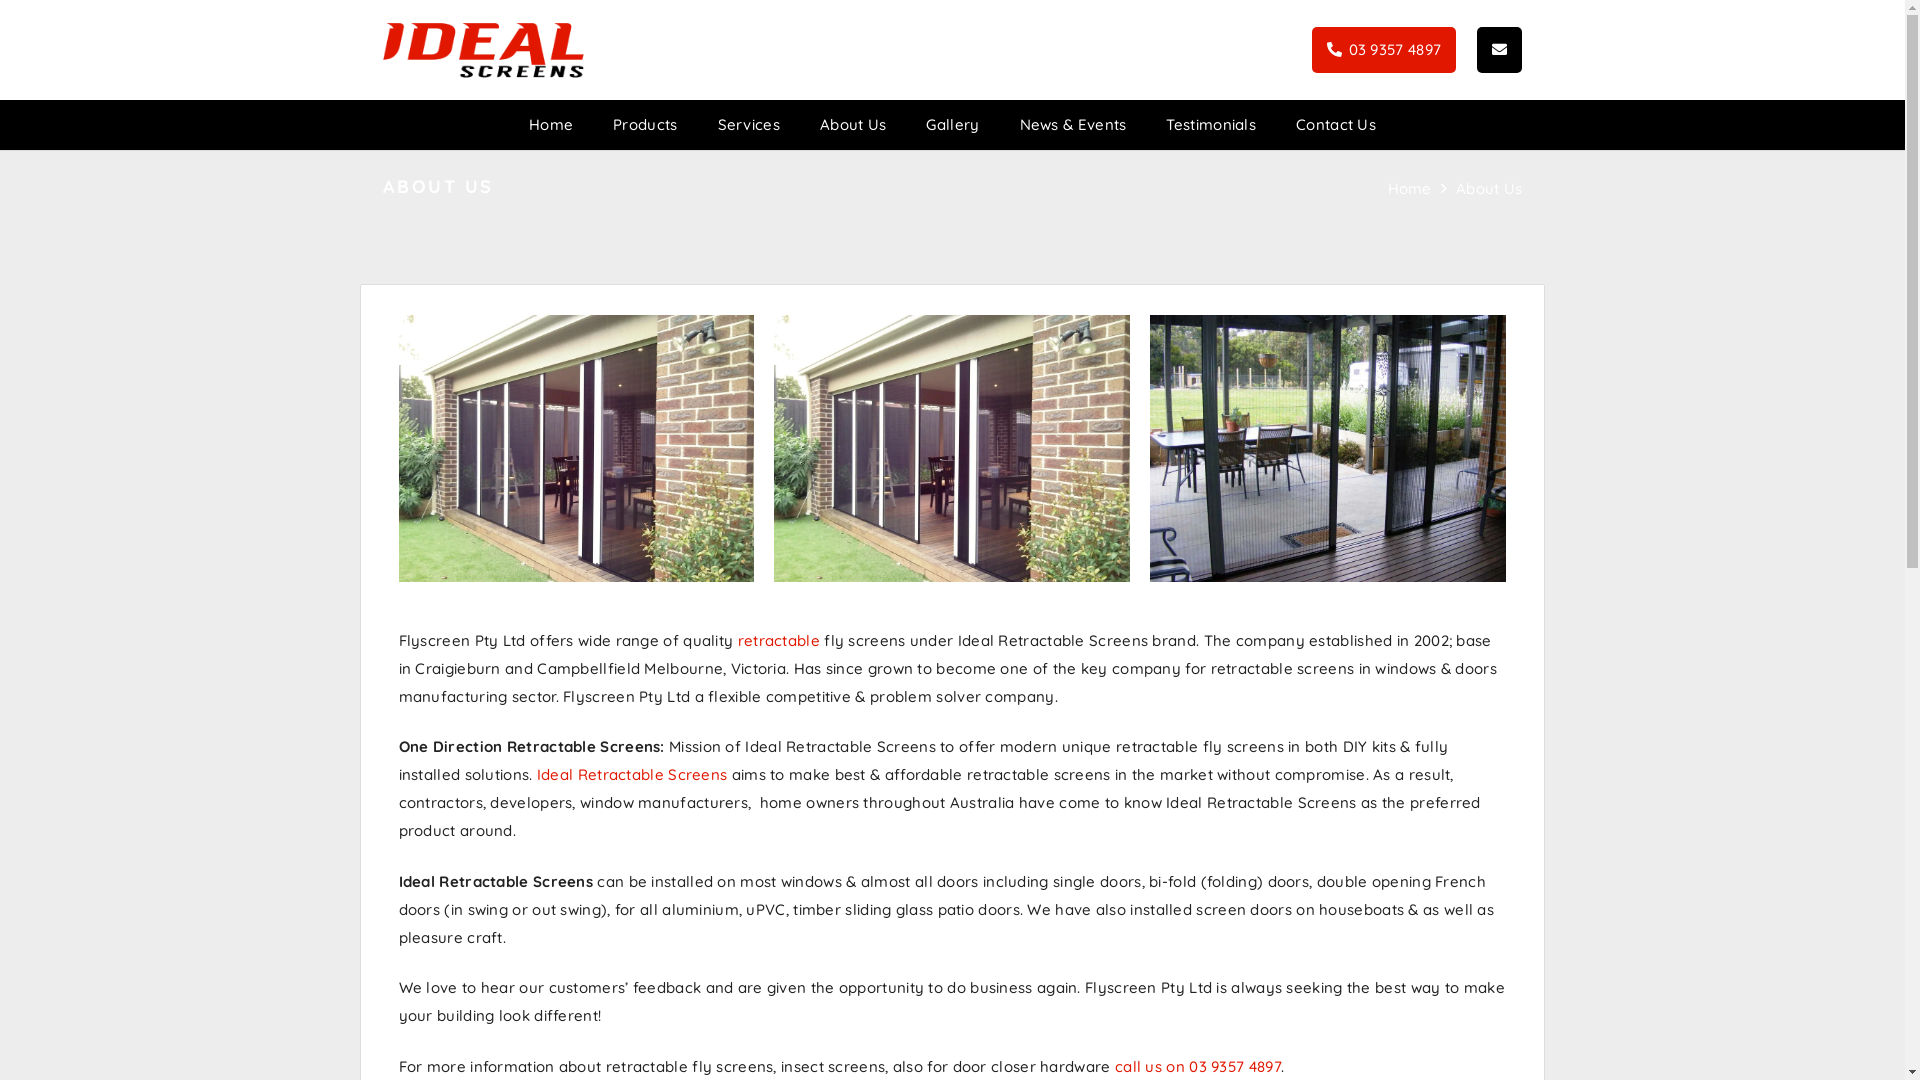 This screenshot has height=1080, width=1920. I want to click on Products, so click(645, 125).